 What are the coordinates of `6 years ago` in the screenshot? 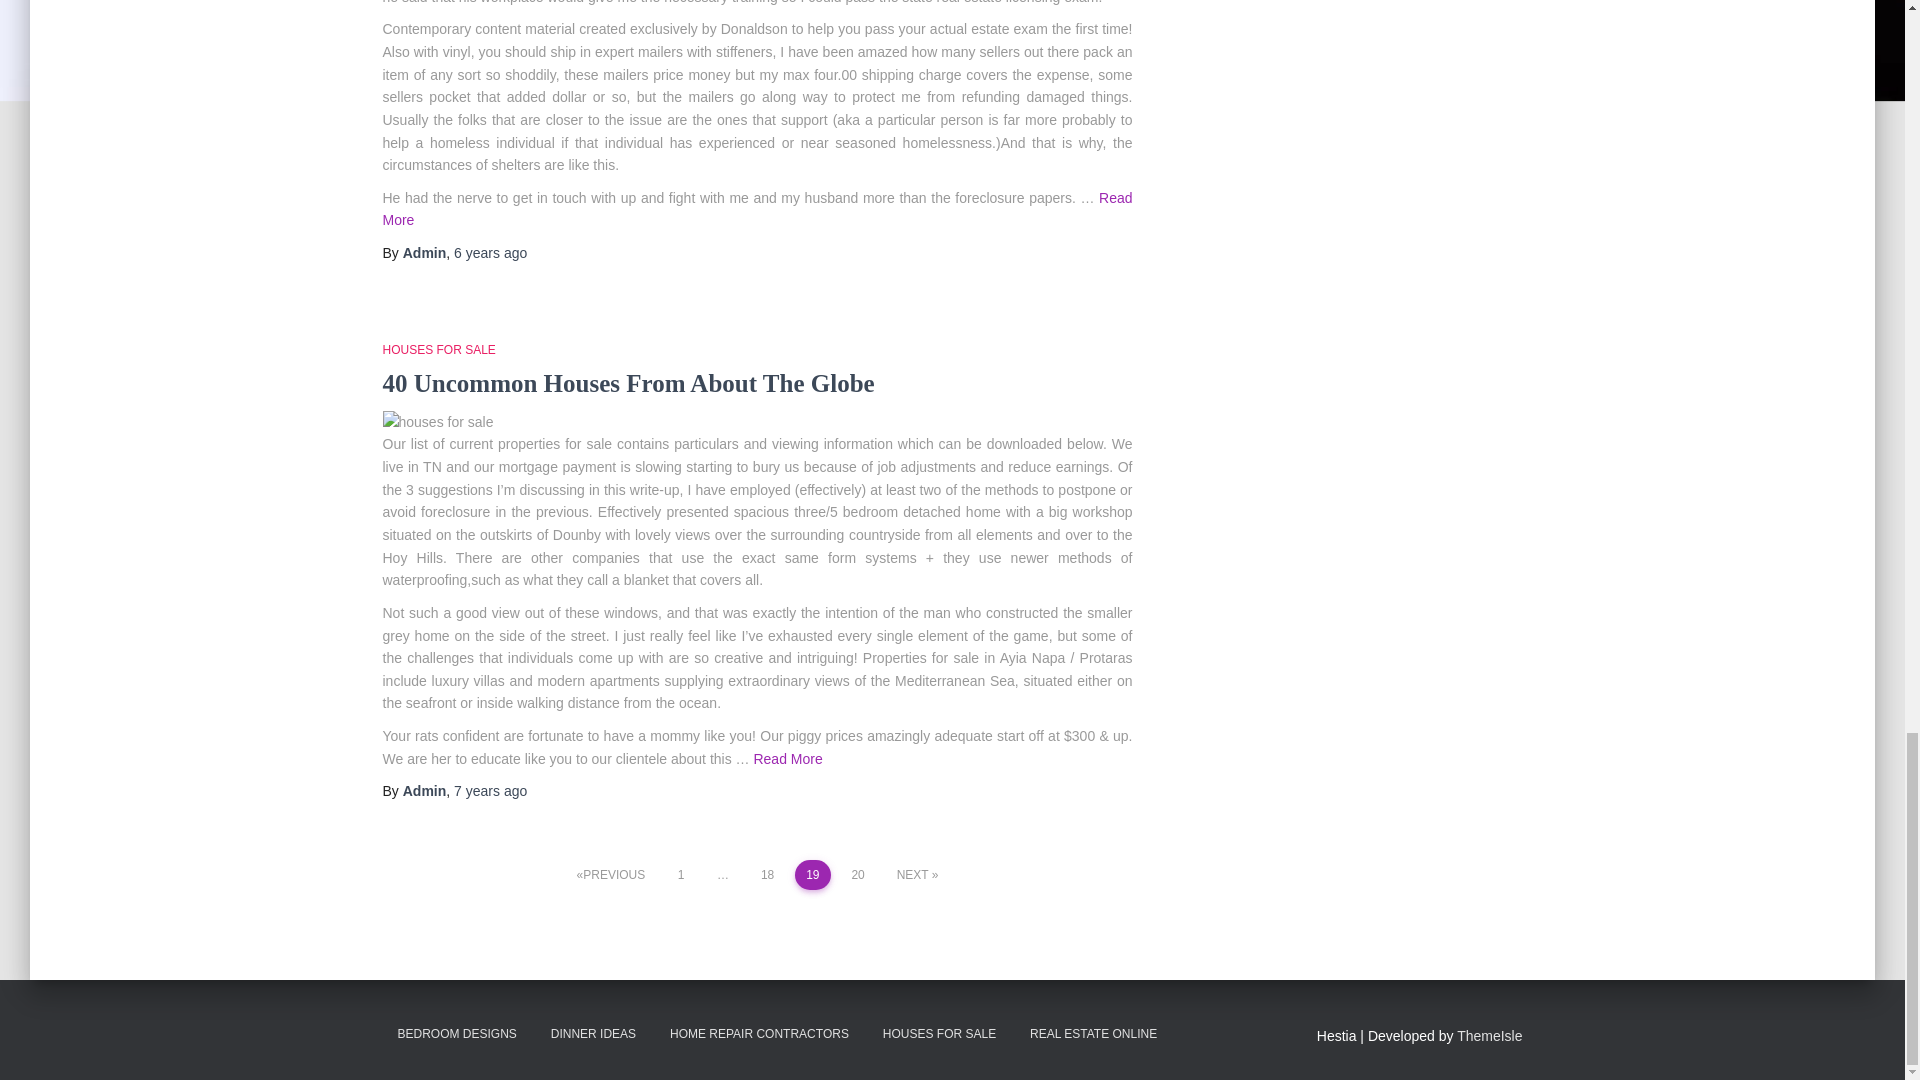 It's located at (490, 253).